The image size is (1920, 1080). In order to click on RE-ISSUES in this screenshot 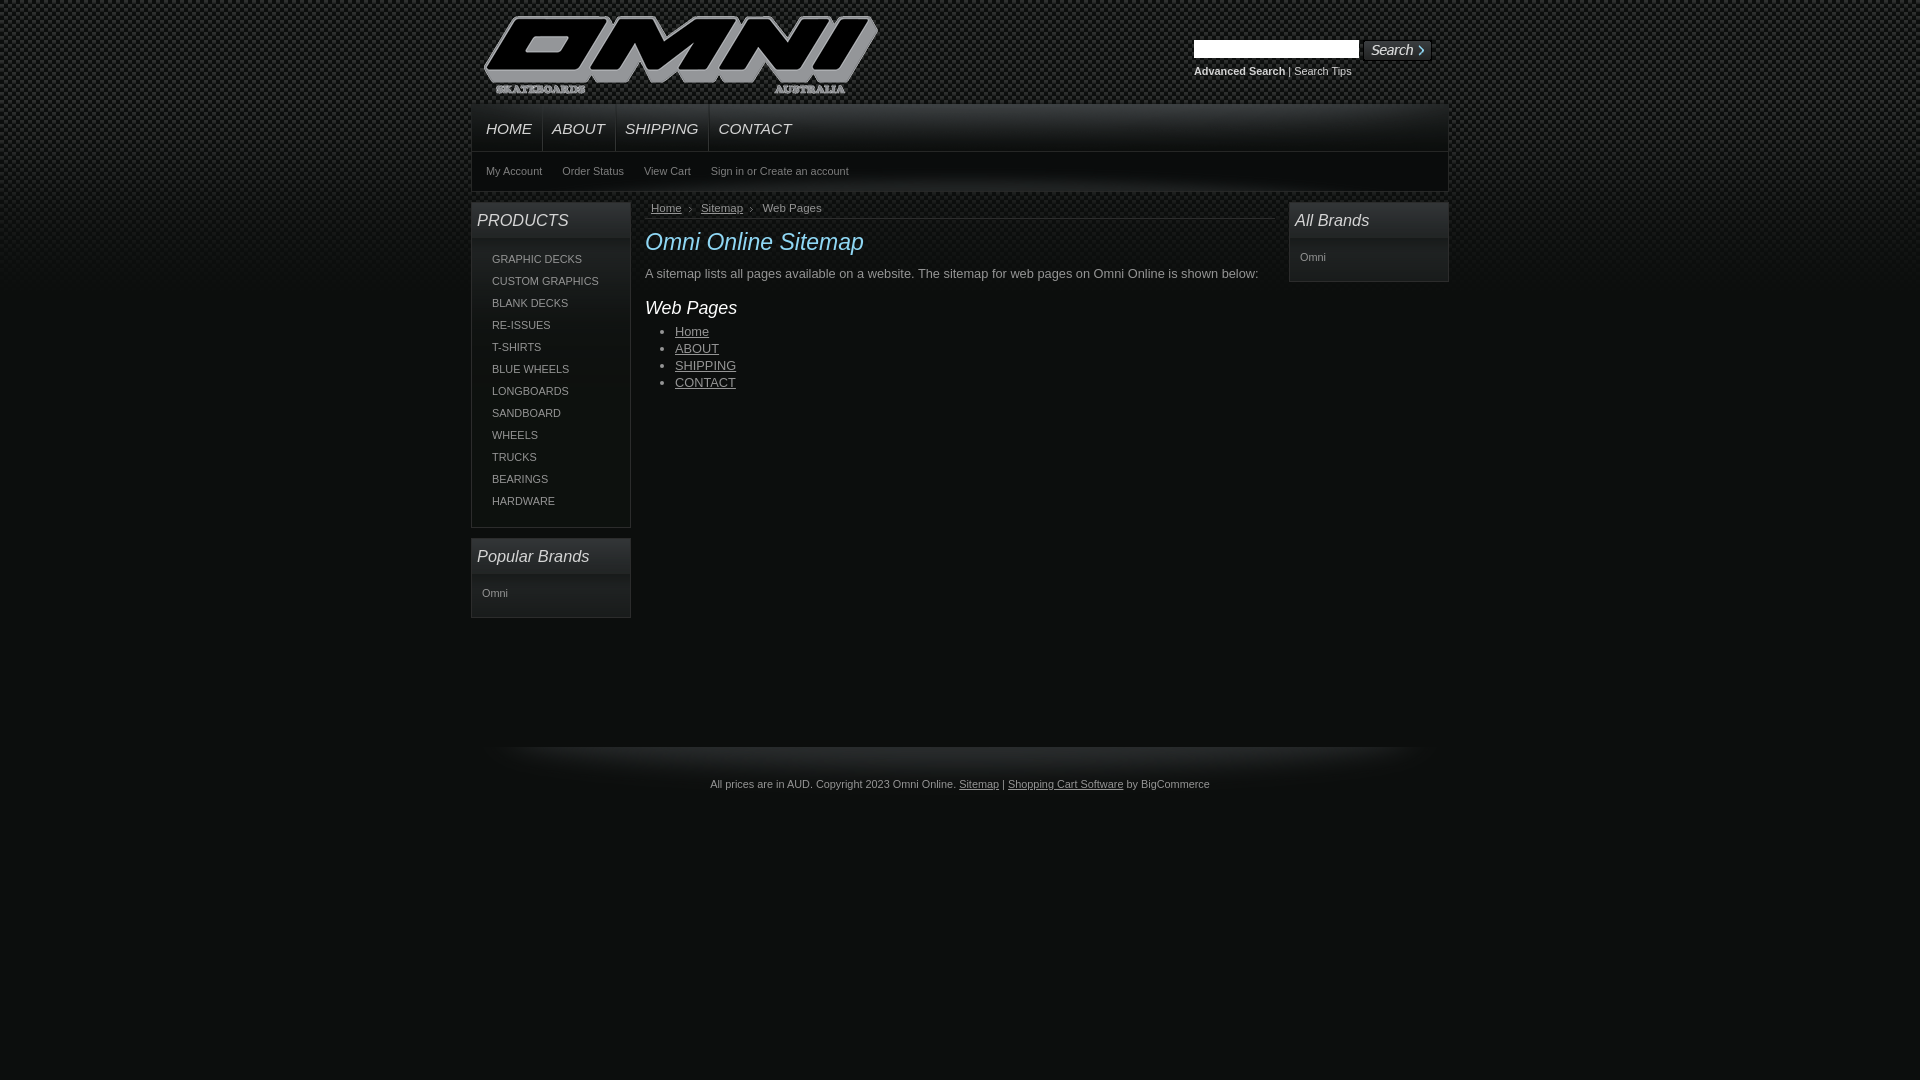, I will do `click(552, 325)`.